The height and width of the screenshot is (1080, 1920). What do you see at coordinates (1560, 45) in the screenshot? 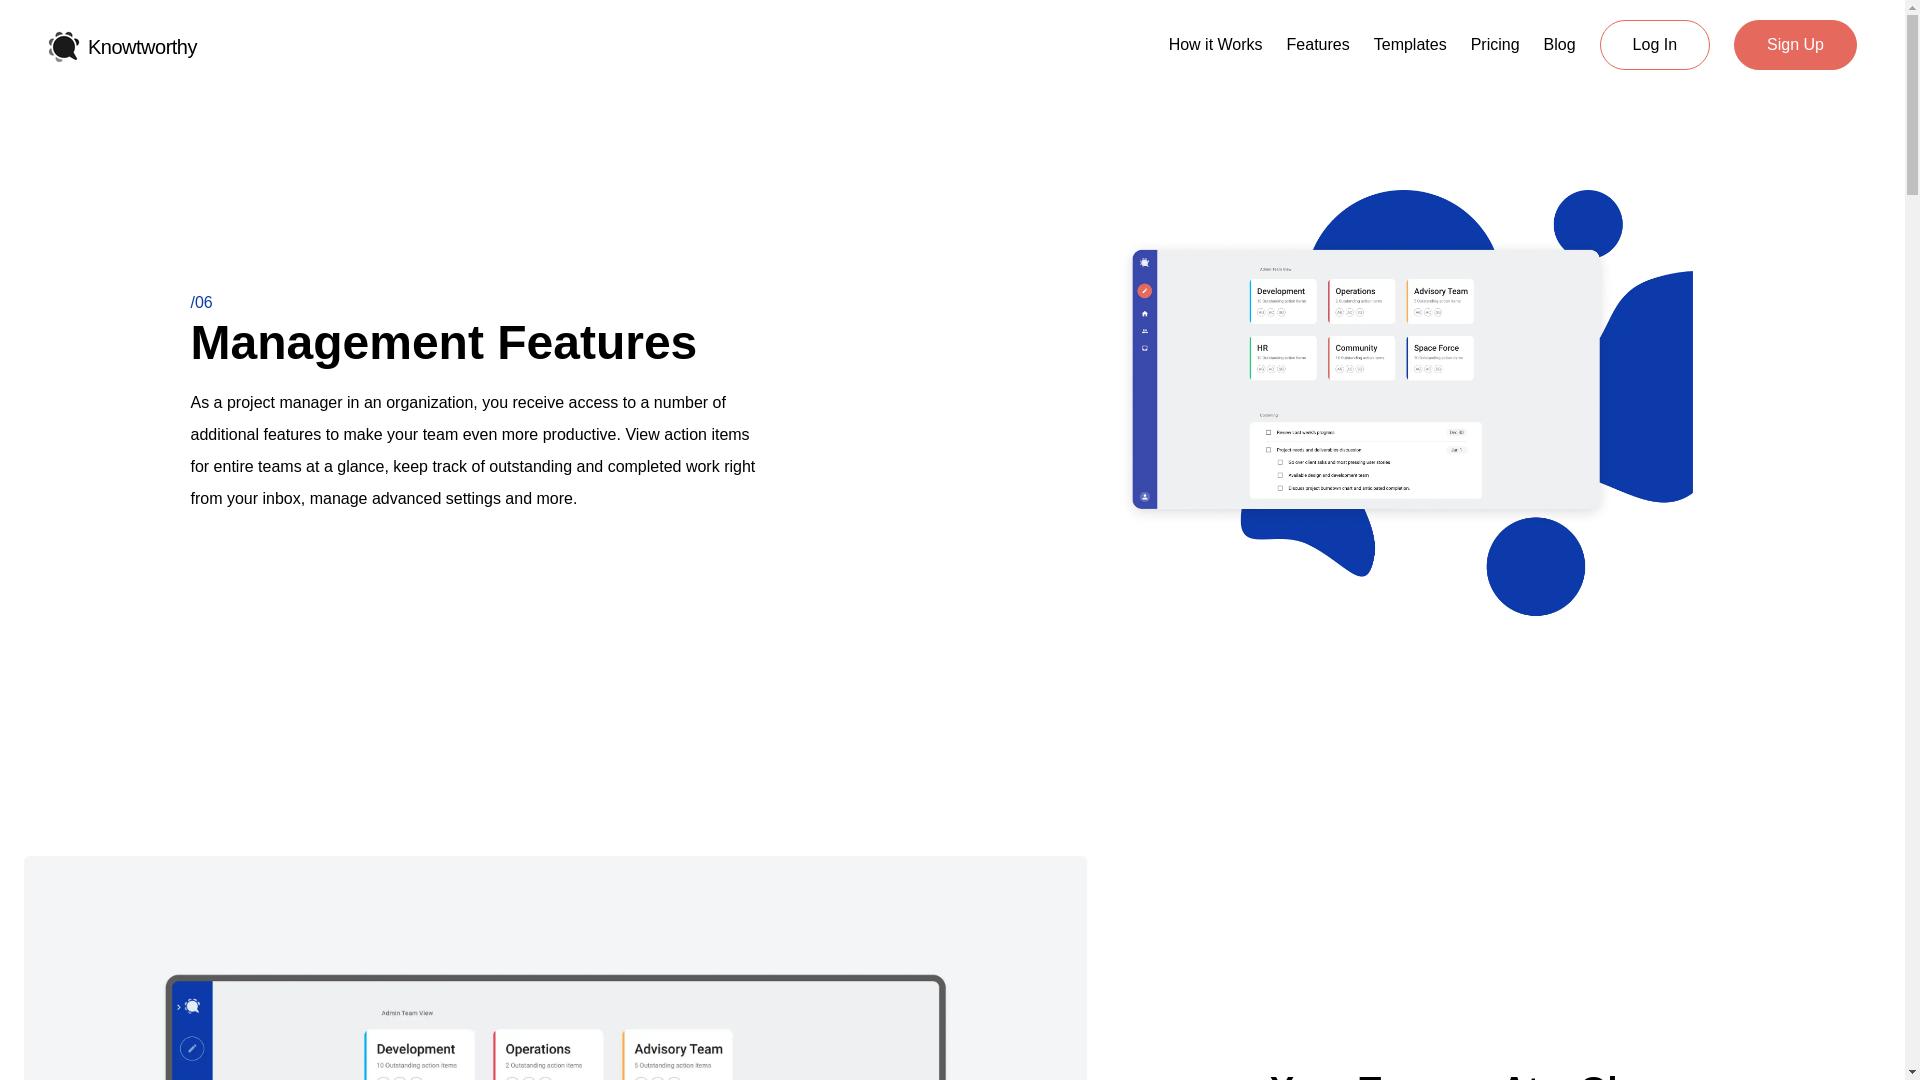
I see `Blog` at bounding box center [1560, 45].